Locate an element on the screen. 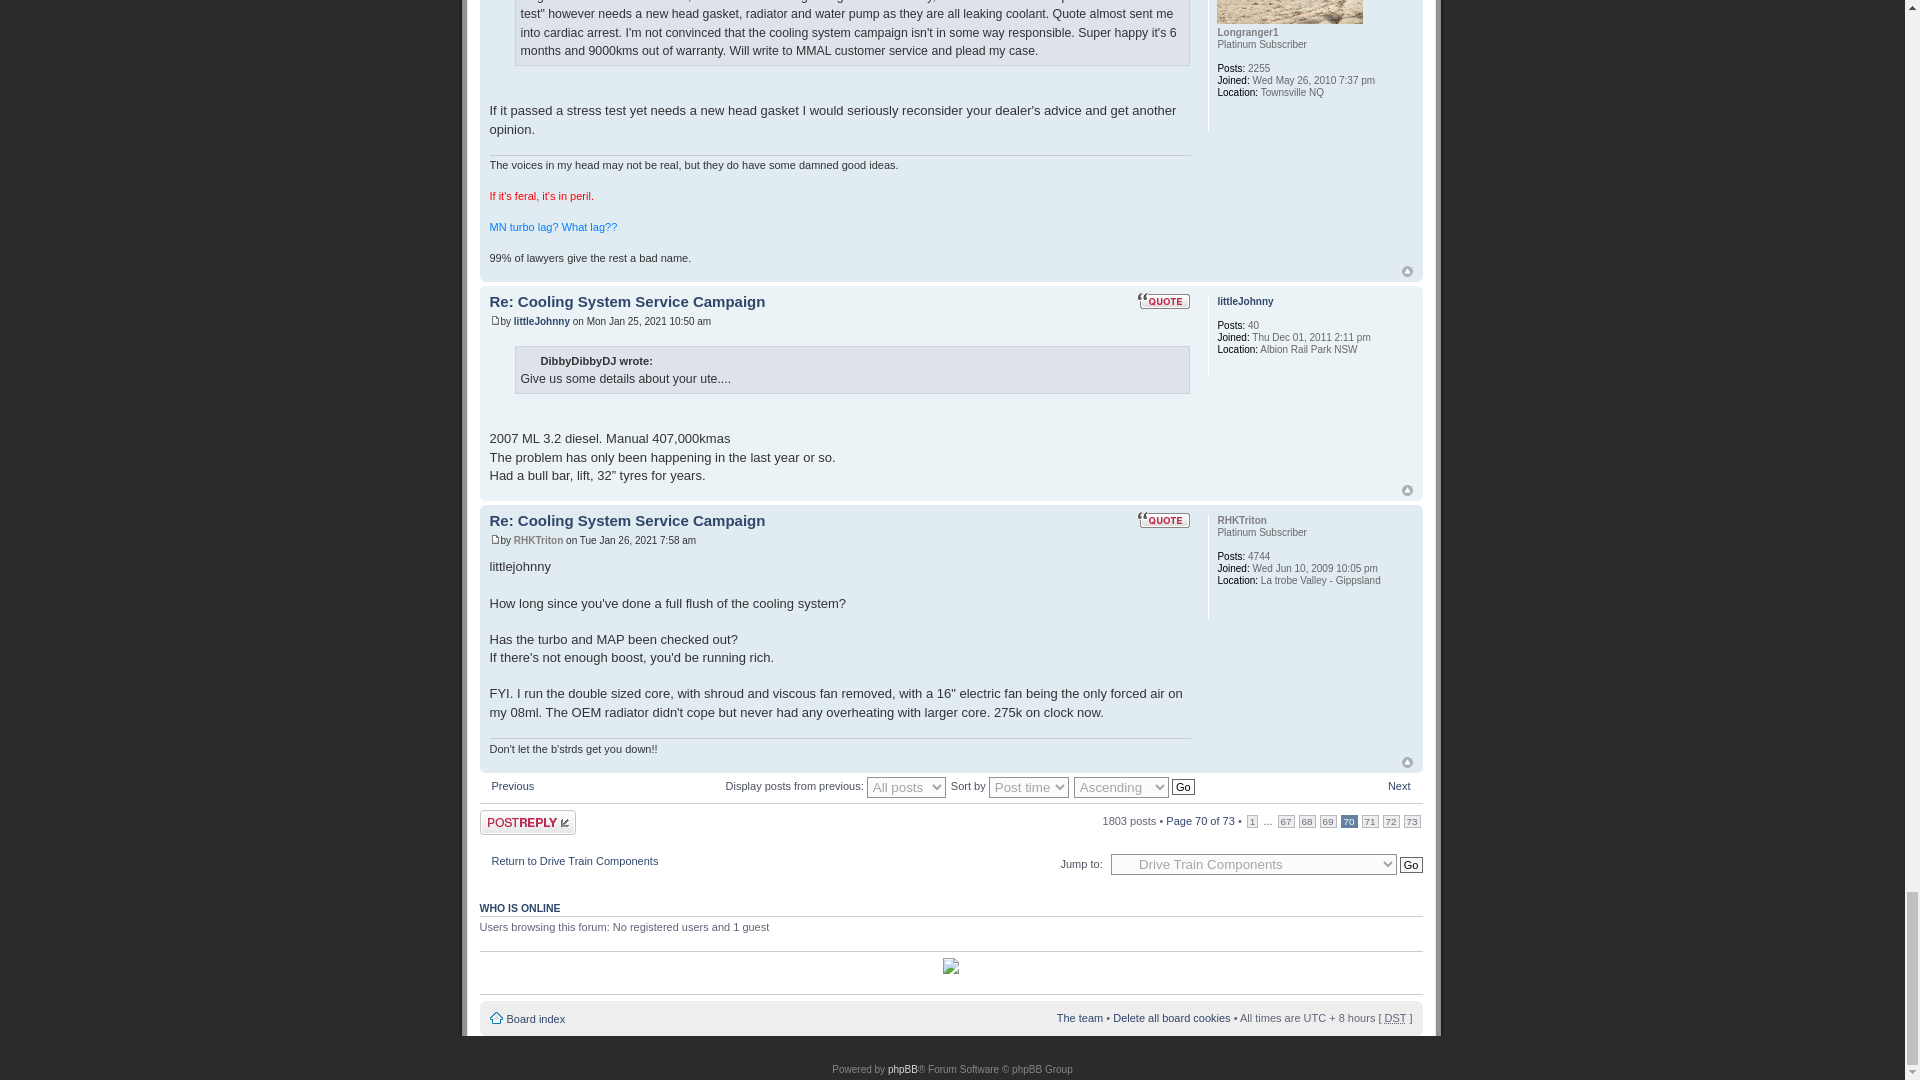  Go is located at coordinates (1410, 864).